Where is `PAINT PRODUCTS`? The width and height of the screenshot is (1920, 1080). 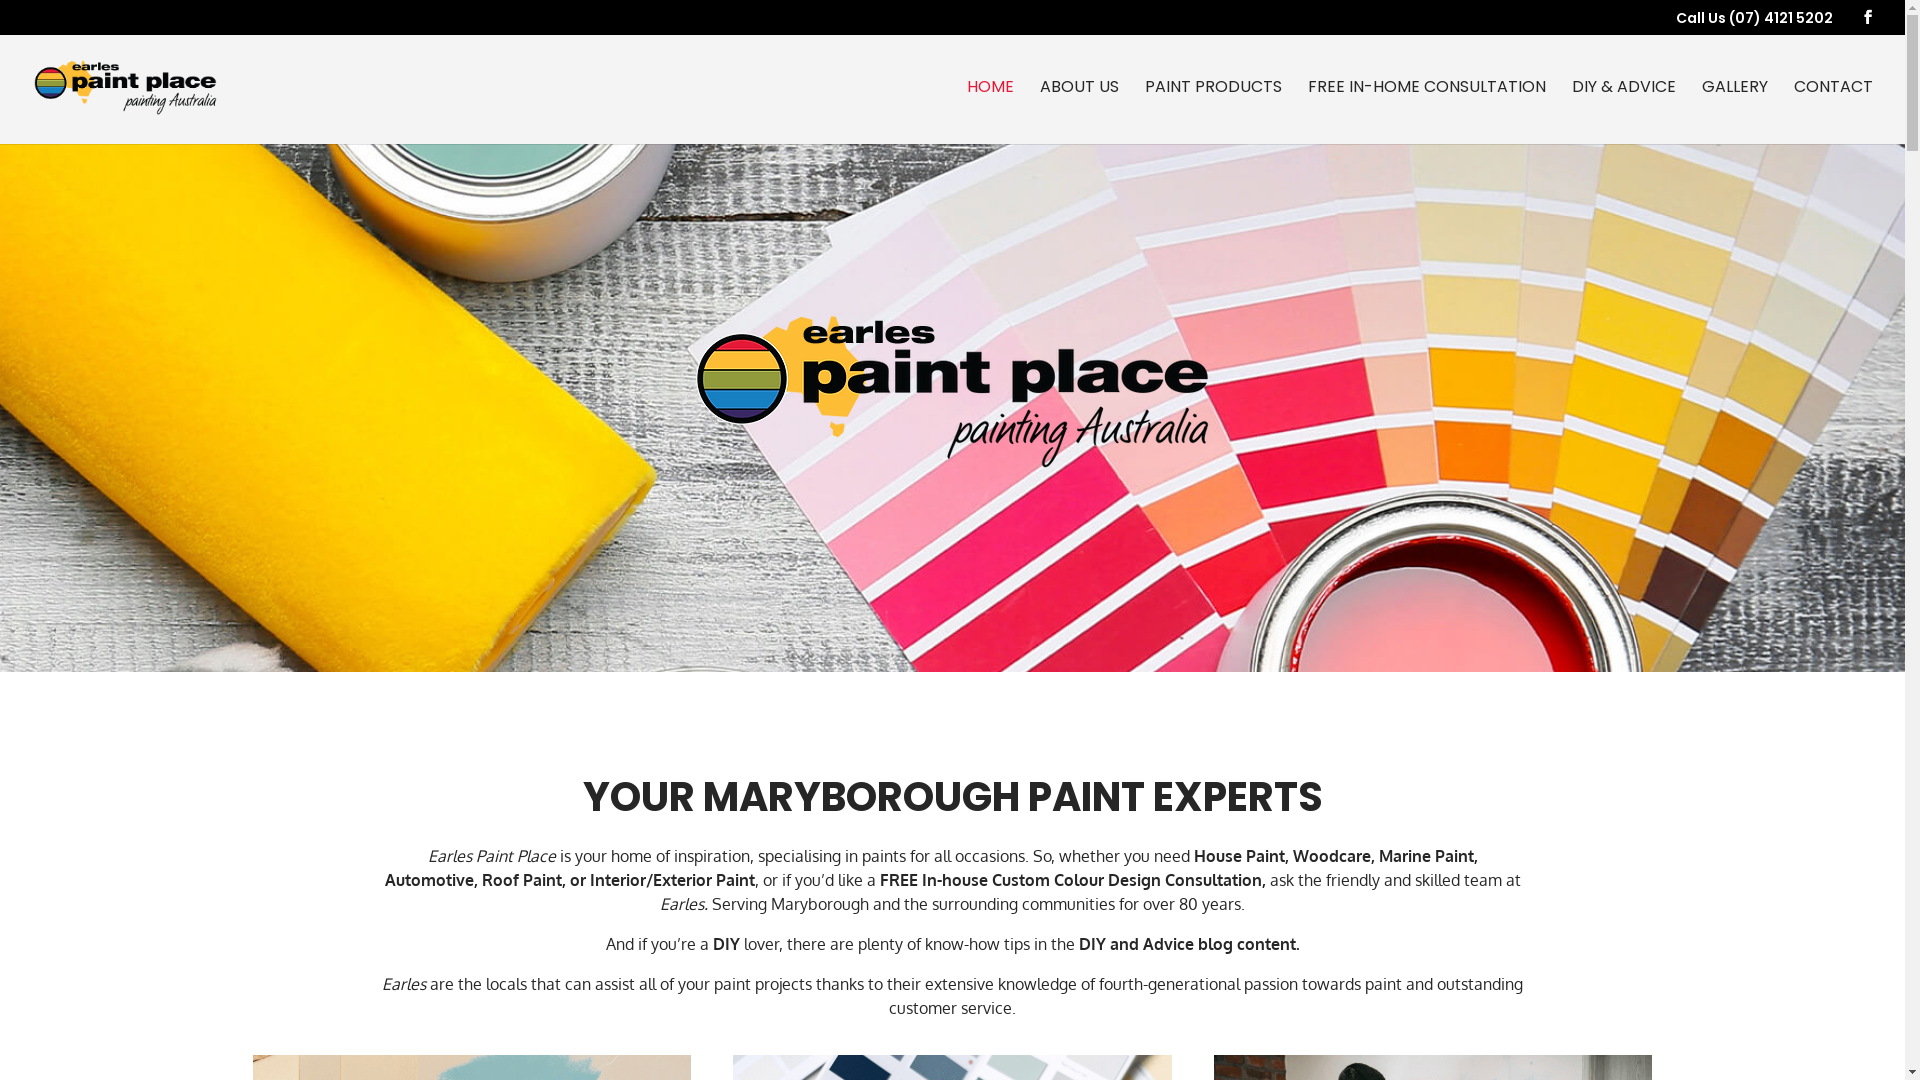
PAINT PRODUCTS is located at coordinates (1214, 112).